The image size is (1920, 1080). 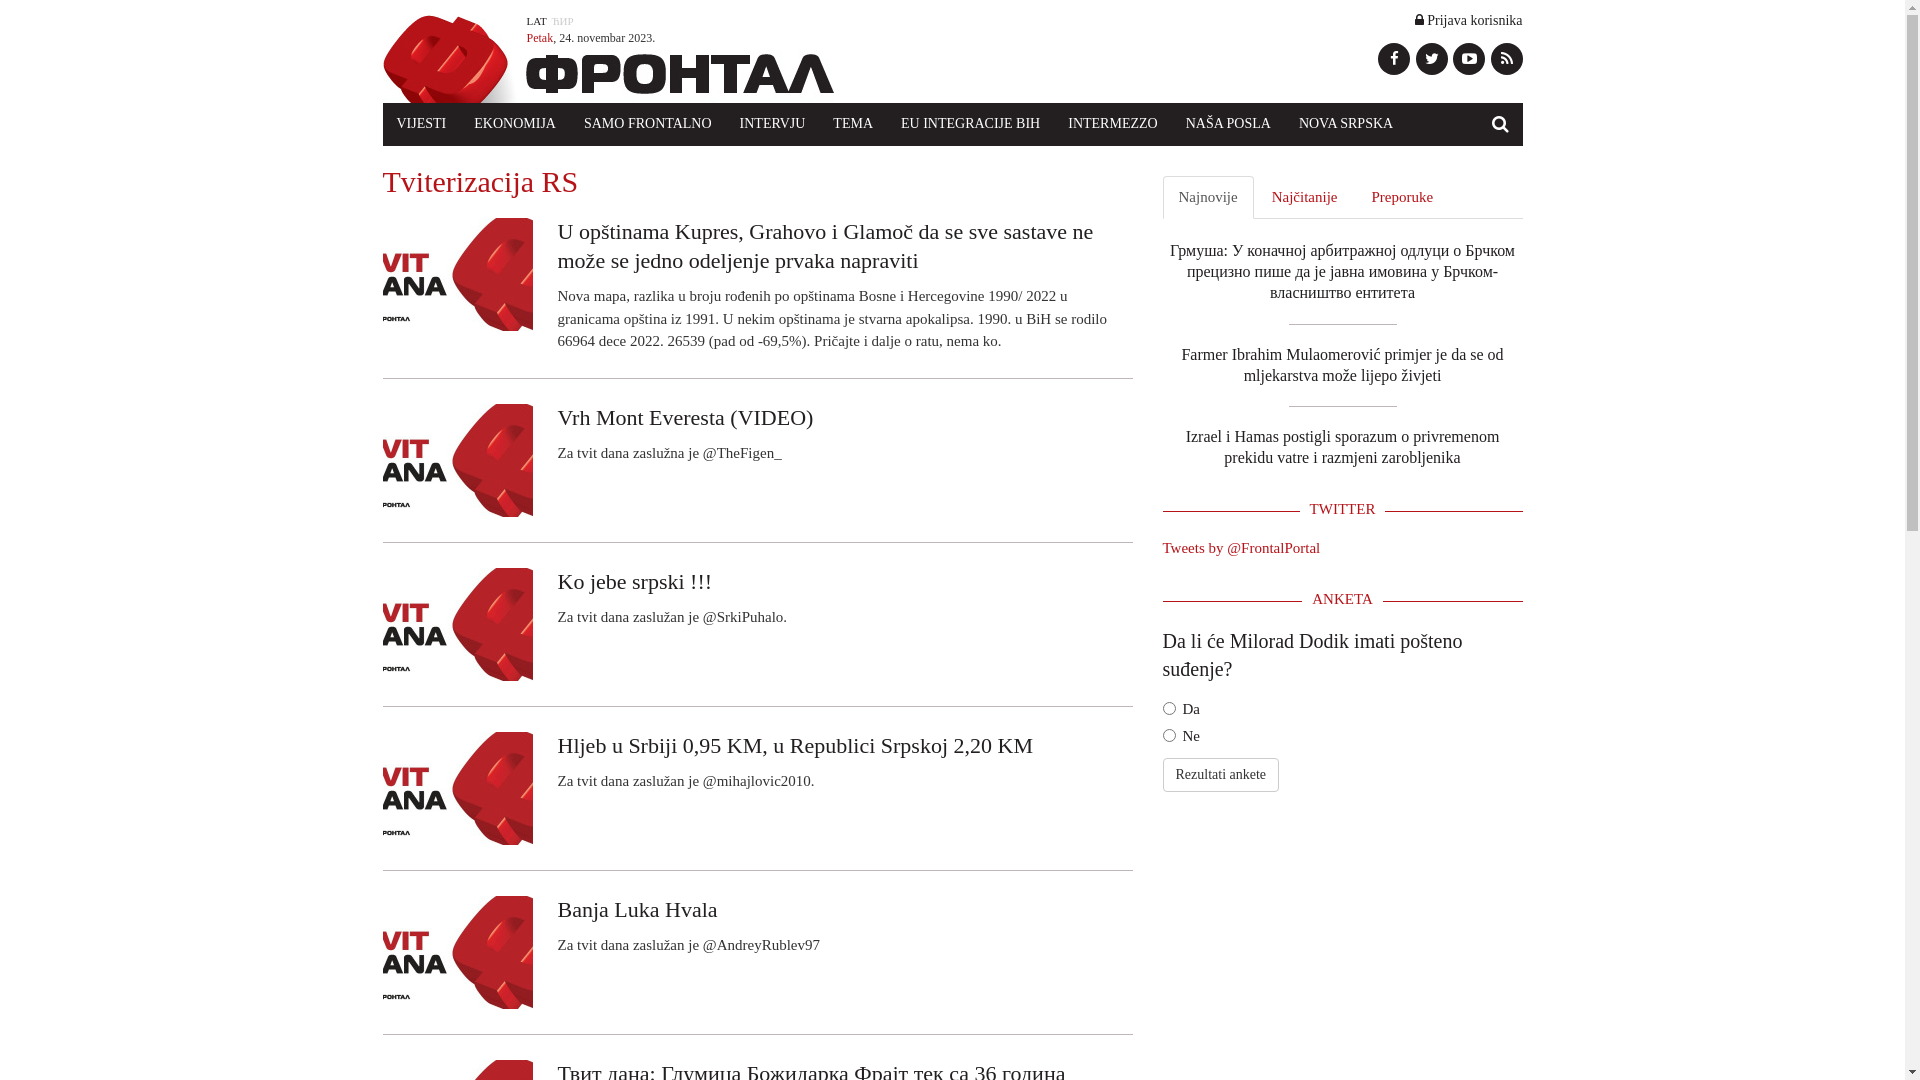 What do you see at coordinates (1208, 198) in the screenshot?
I see `Najnovije` at bounding box center [1208, 198].